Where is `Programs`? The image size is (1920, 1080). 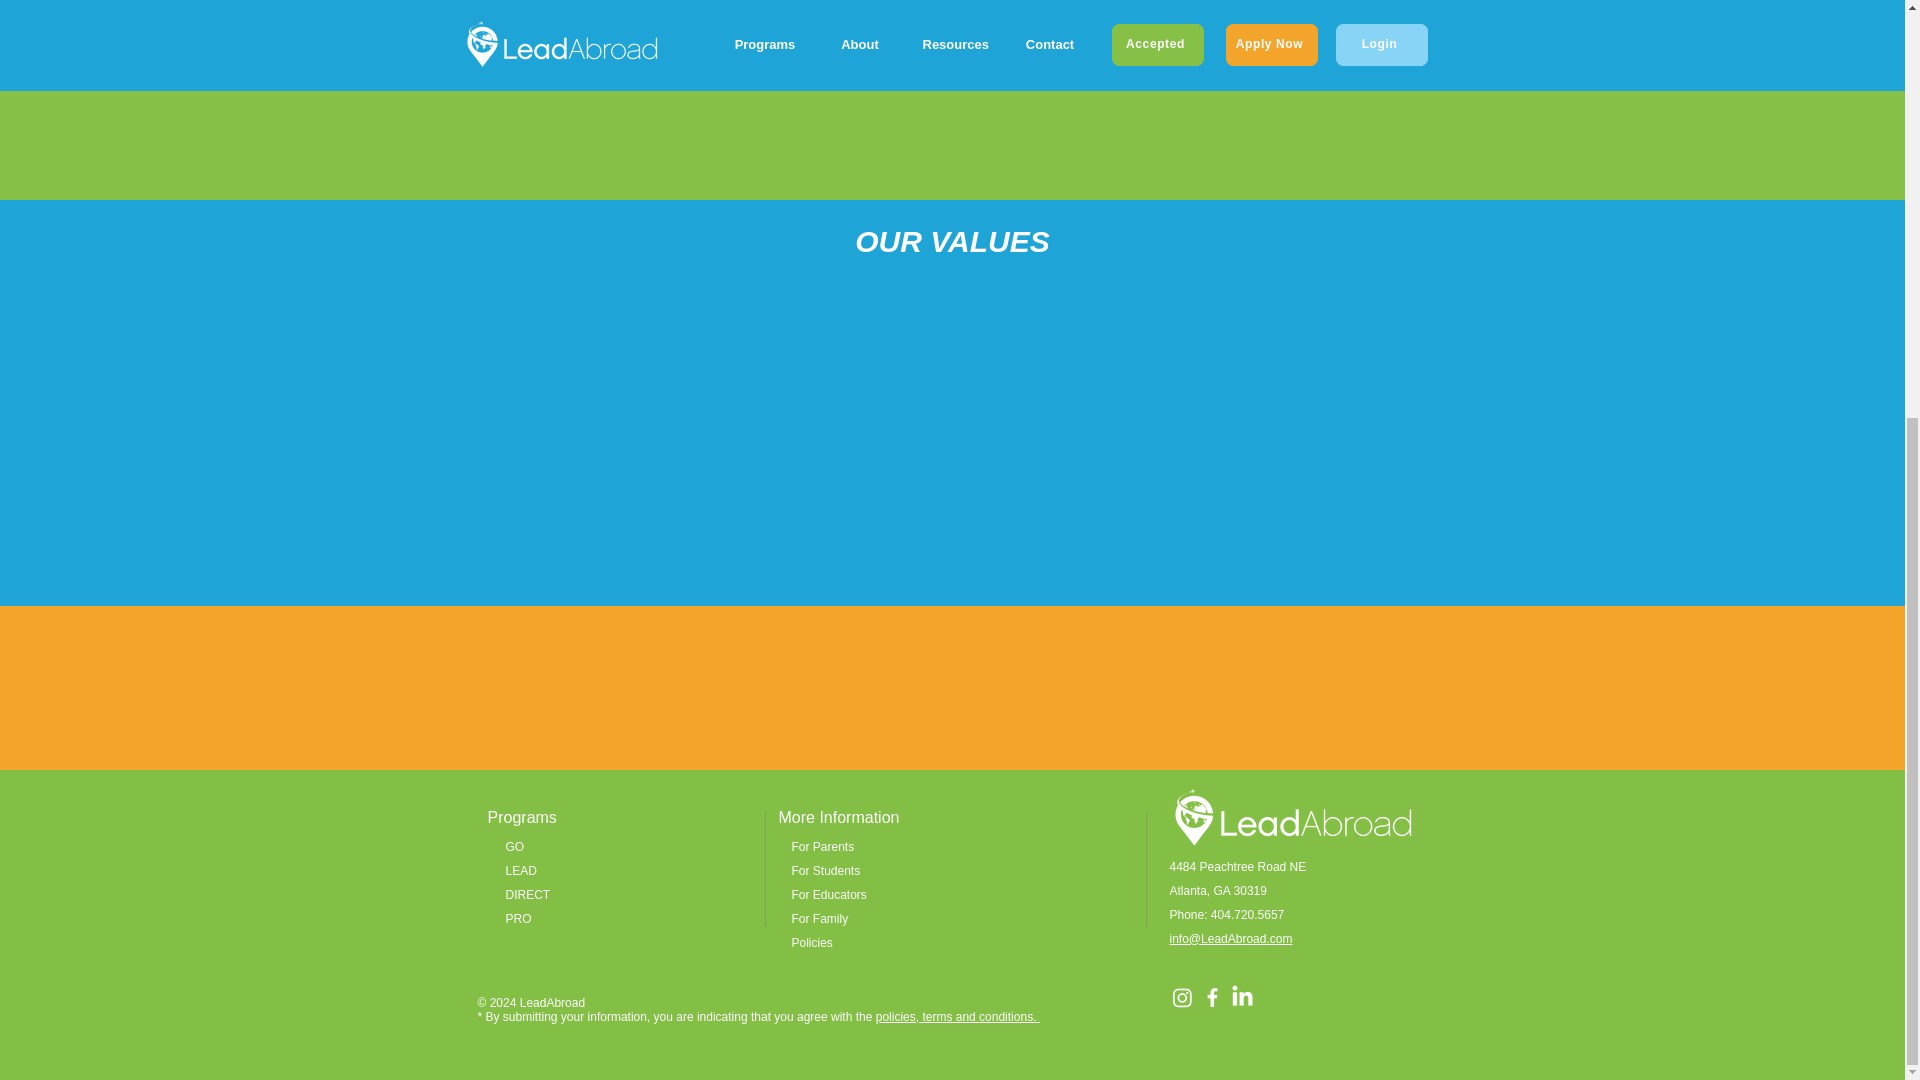 Programs is located at coordinates (522, 817).